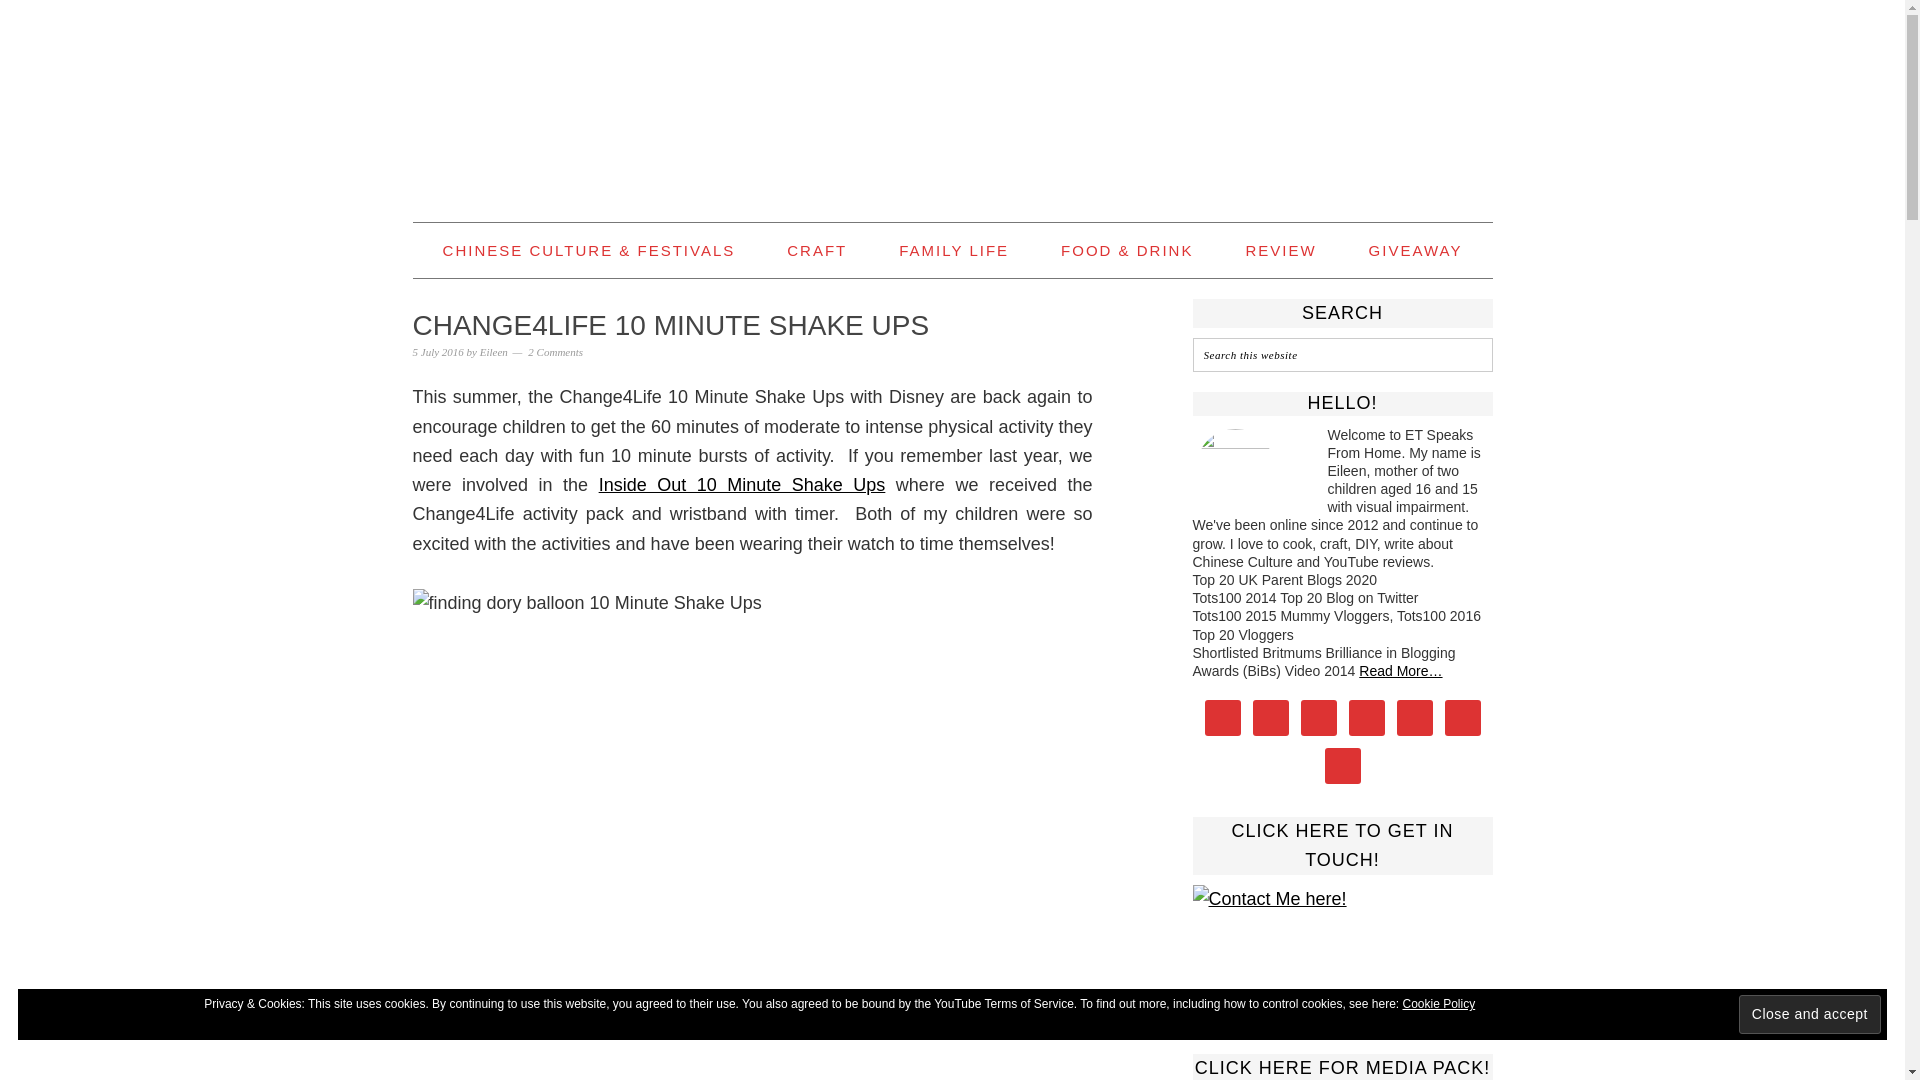  Describe the element at coordinates (1280, 250) in the screenshot. I see `REVIEW` at that location.